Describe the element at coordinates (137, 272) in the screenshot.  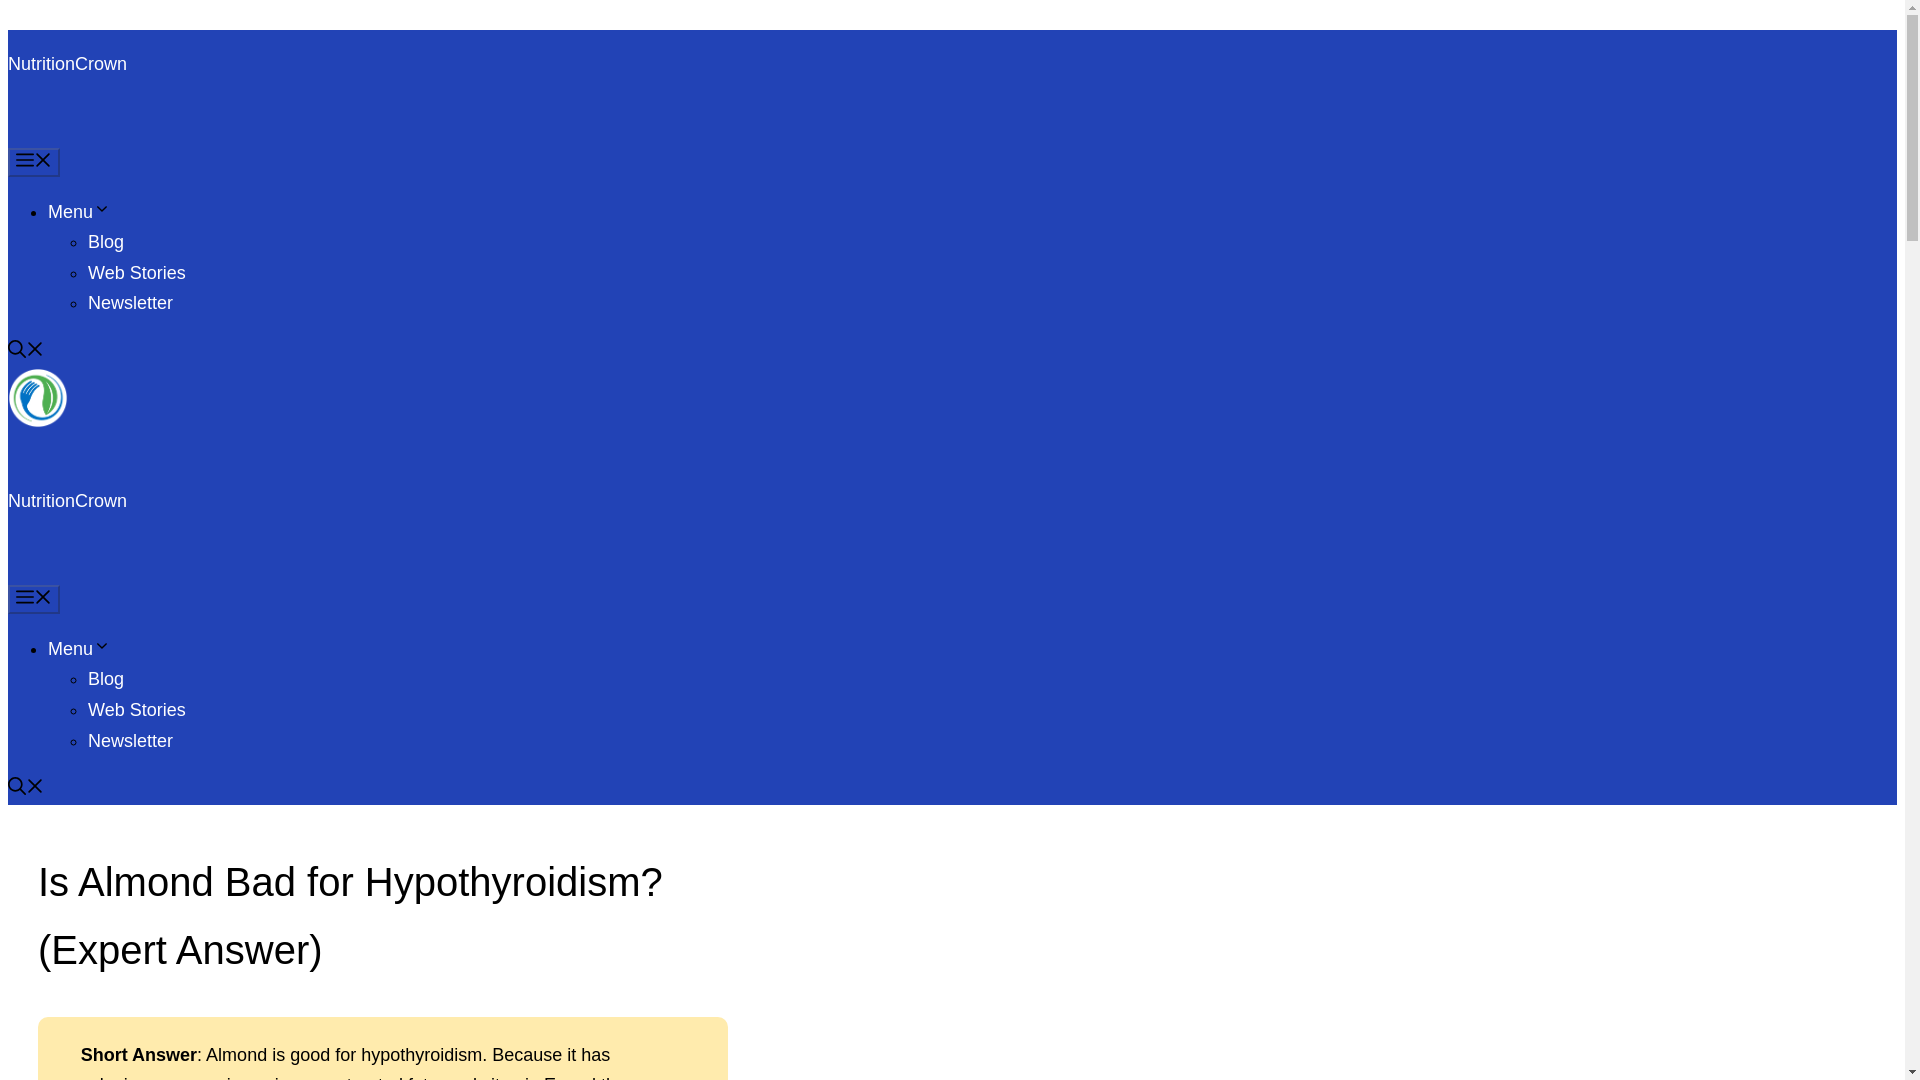
I see `Web Stories` at that location.